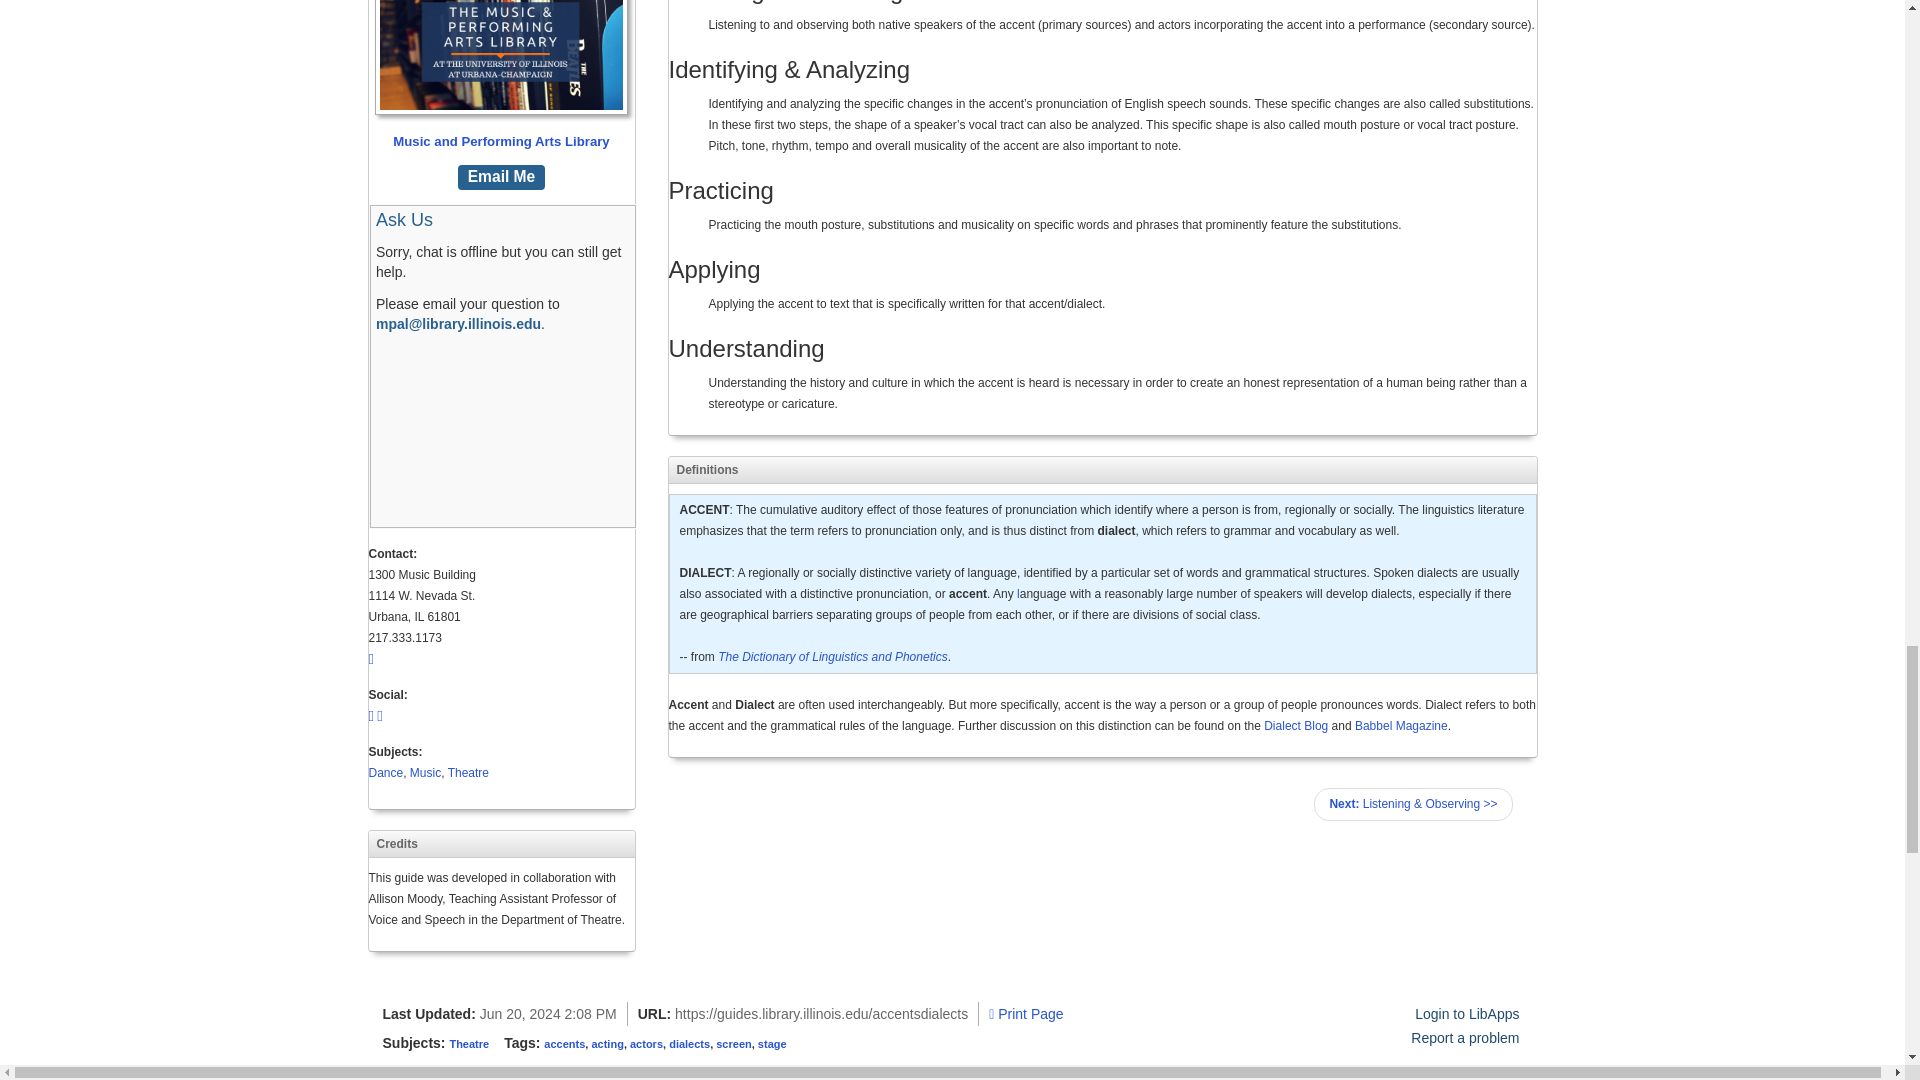 This screenshot has height=1080, width=1920. I want to click on Theatre, so click(500, 76).